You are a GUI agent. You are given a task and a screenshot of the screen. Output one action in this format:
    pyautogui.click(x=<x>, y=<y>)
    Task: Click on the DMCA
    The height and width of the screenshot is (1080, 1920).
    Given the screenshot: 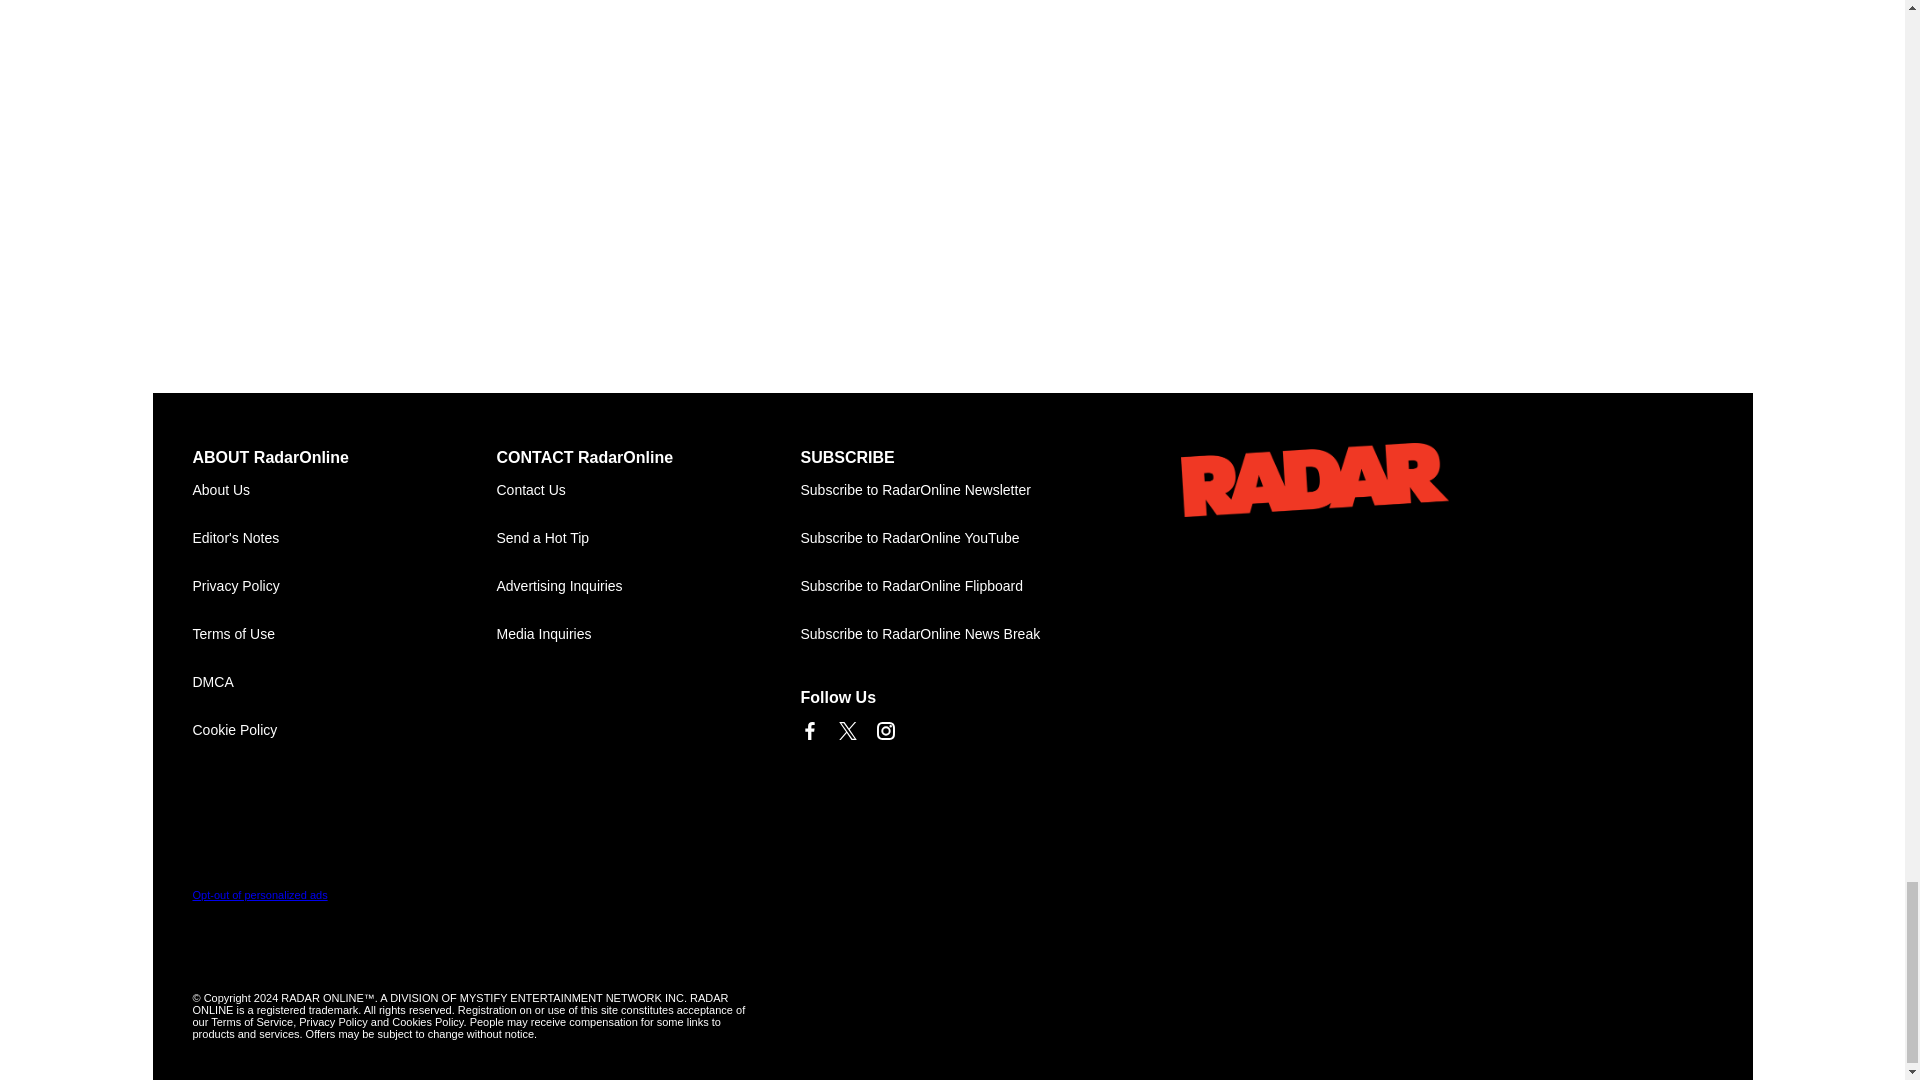 What is the action you would take?
    pyautogui.click(x=344, y=682)
    